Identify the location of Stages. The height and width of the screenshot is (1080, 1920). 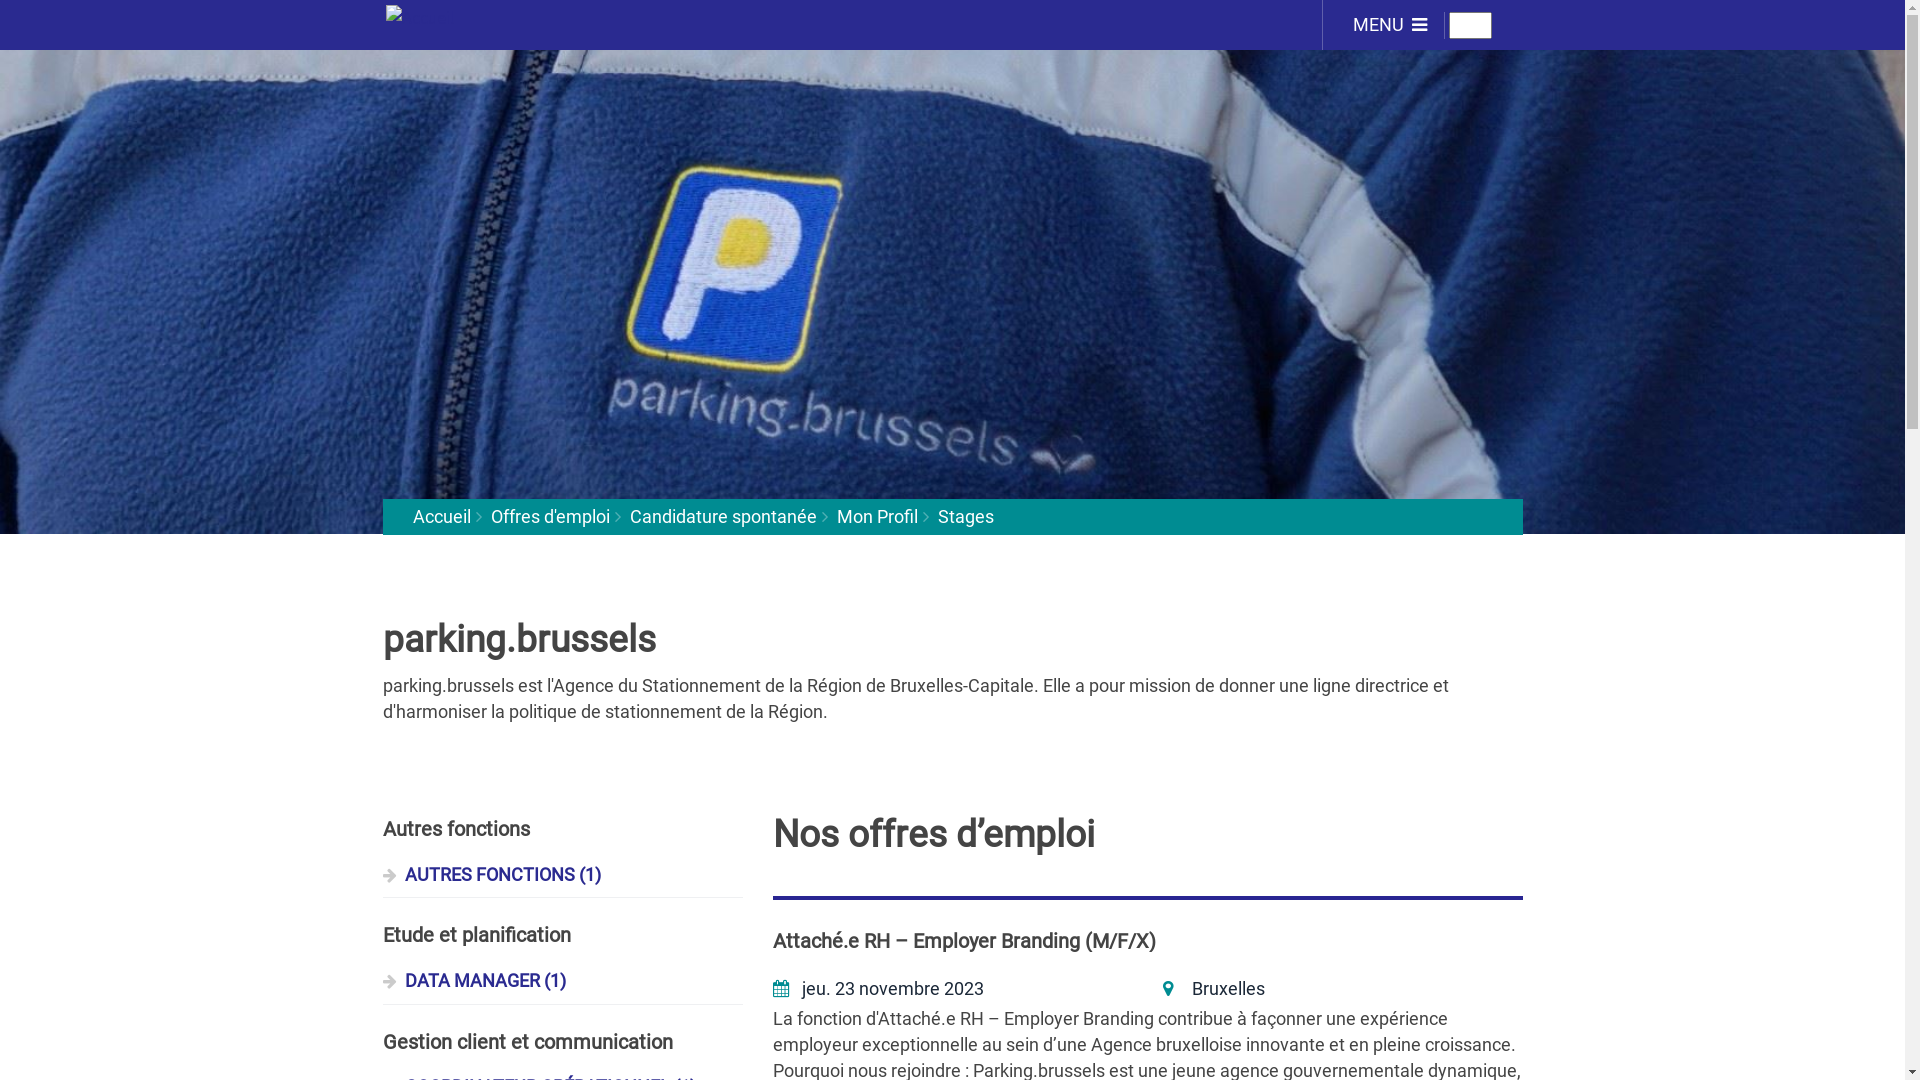
(966, 516).